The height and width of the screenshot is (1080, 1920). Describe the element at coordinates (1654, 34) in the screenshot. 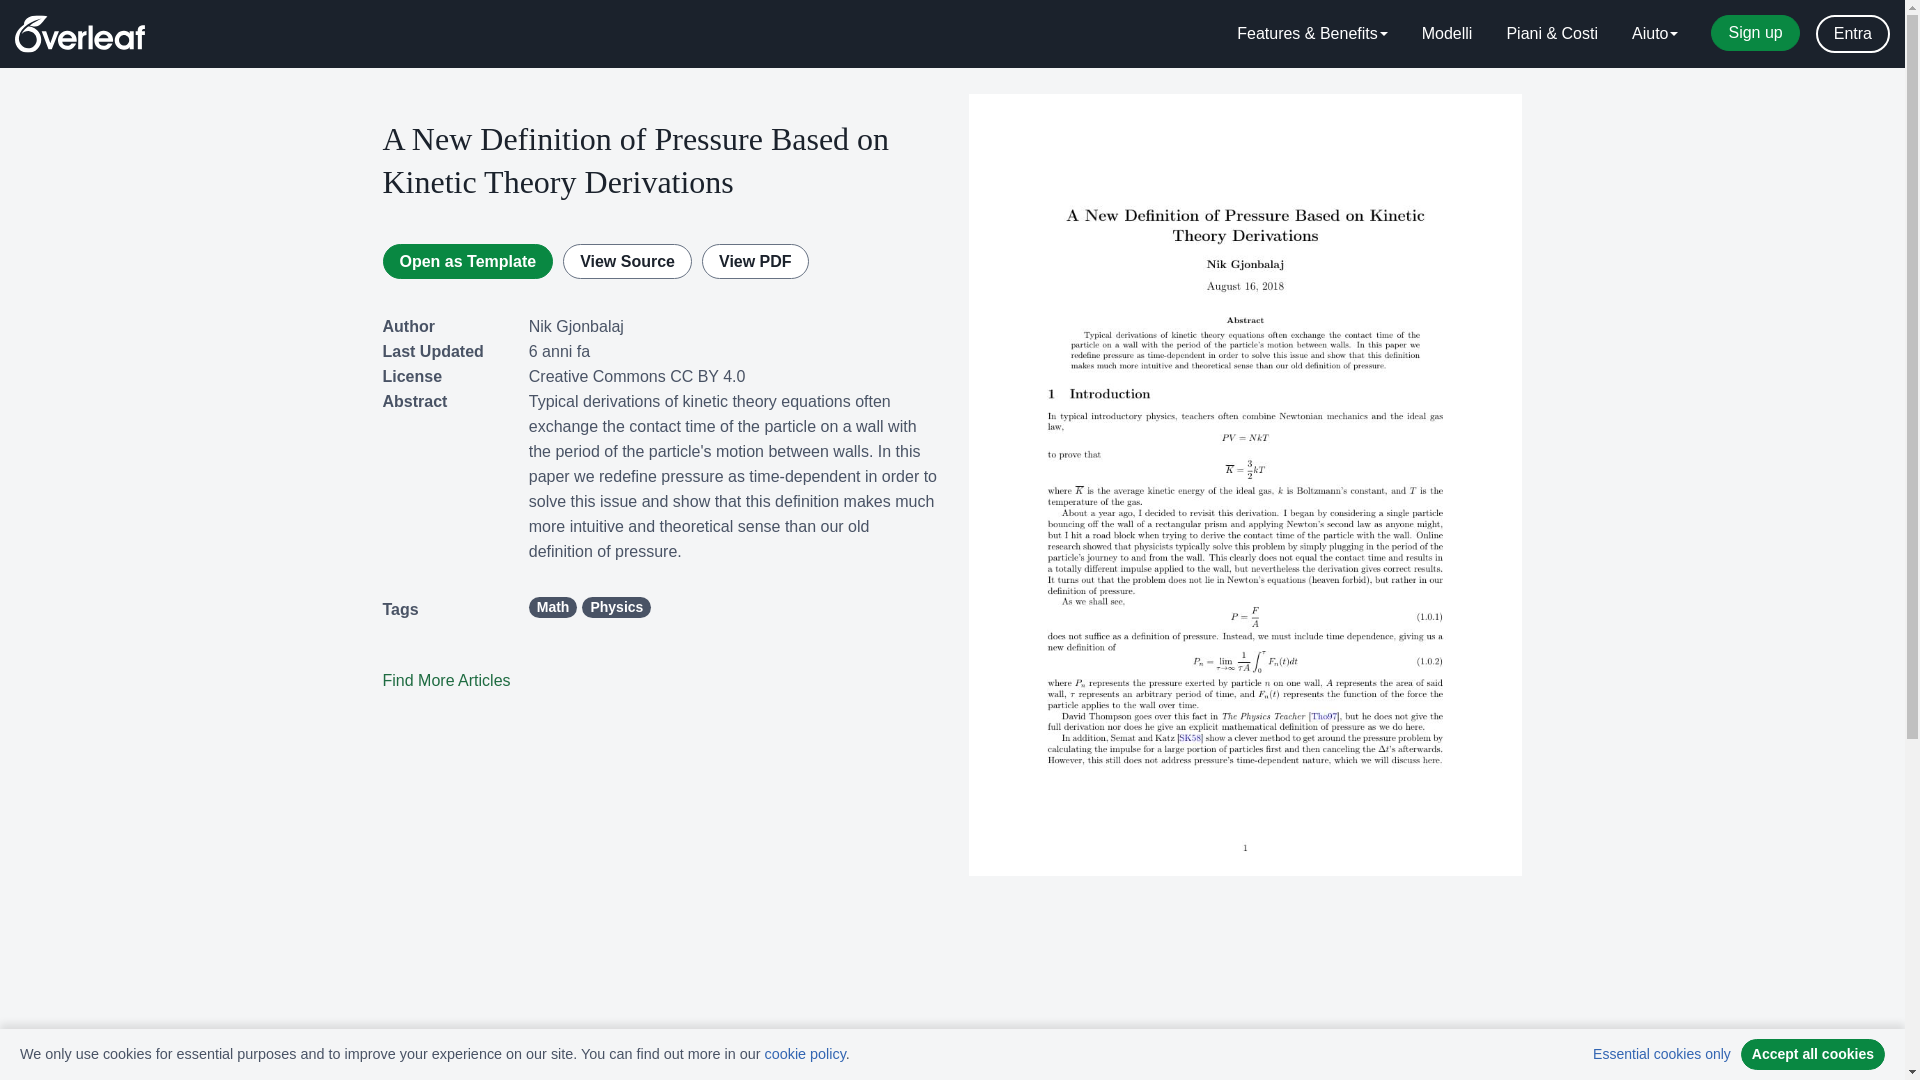

I see `Aiuto` at that location.